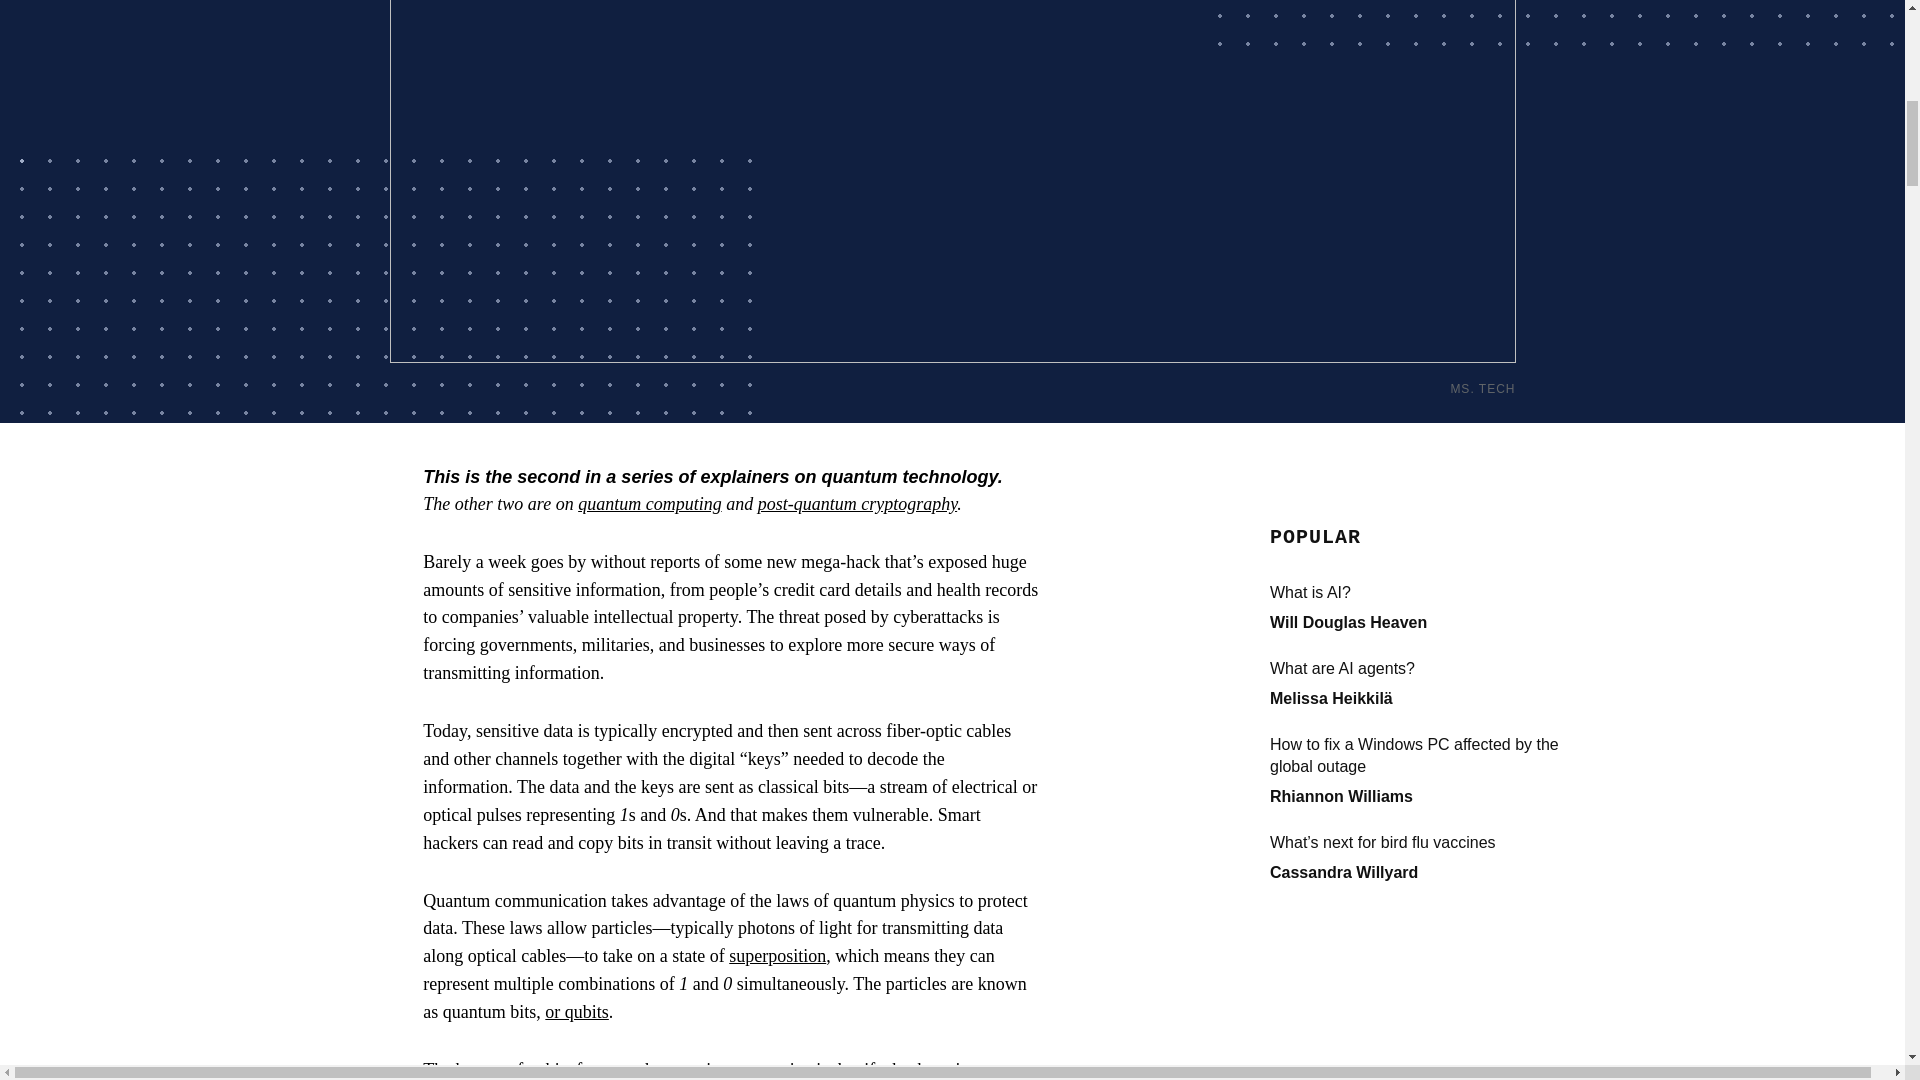 The height and width of the screenshot is (1080, 1920). Describe the element at coordinates (649, 504) in the screenshot. I see `quantum computing` at that location.